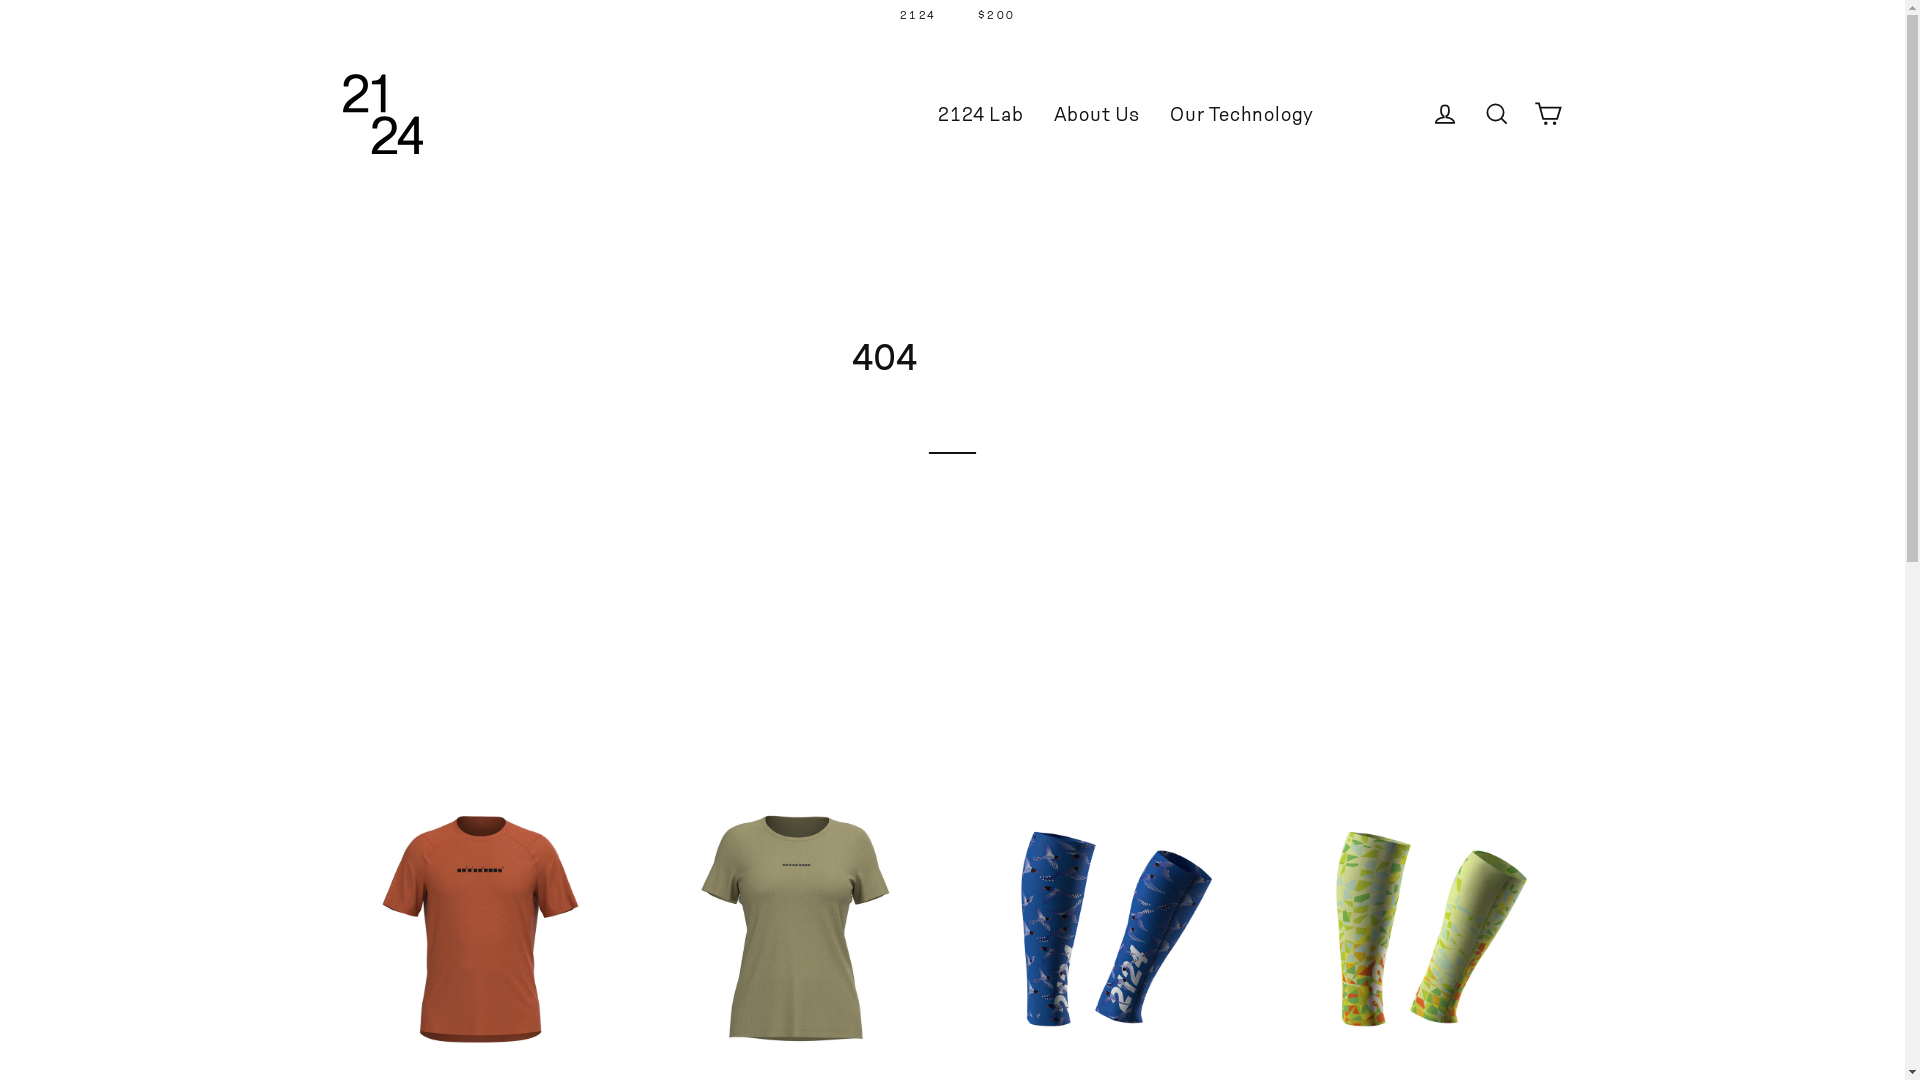 The height and width of the screenshot is (1080, 1920). Describe the element at coordinates (1097, 114) in the screenshot. I see `About Us` at that location.